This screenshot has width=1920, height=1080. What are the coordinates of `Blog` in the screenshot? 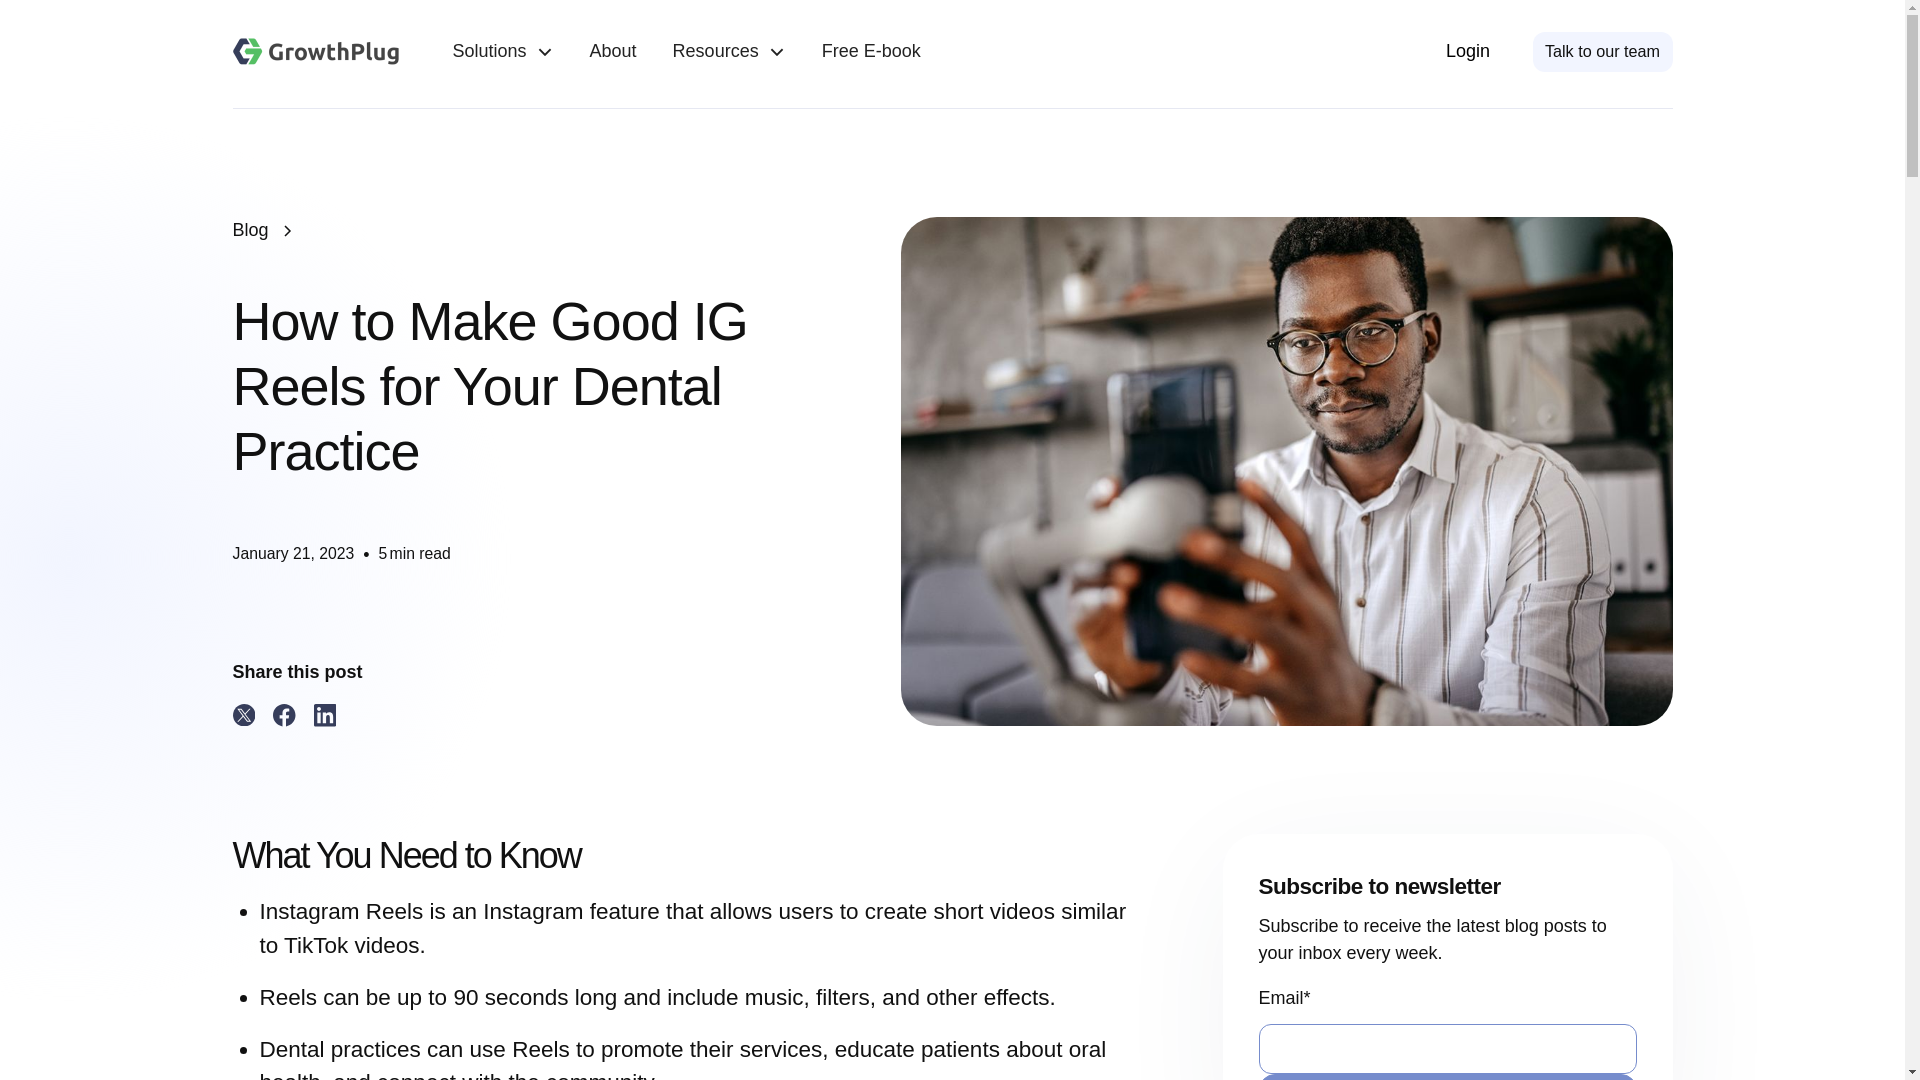 It's located at (250, 230).